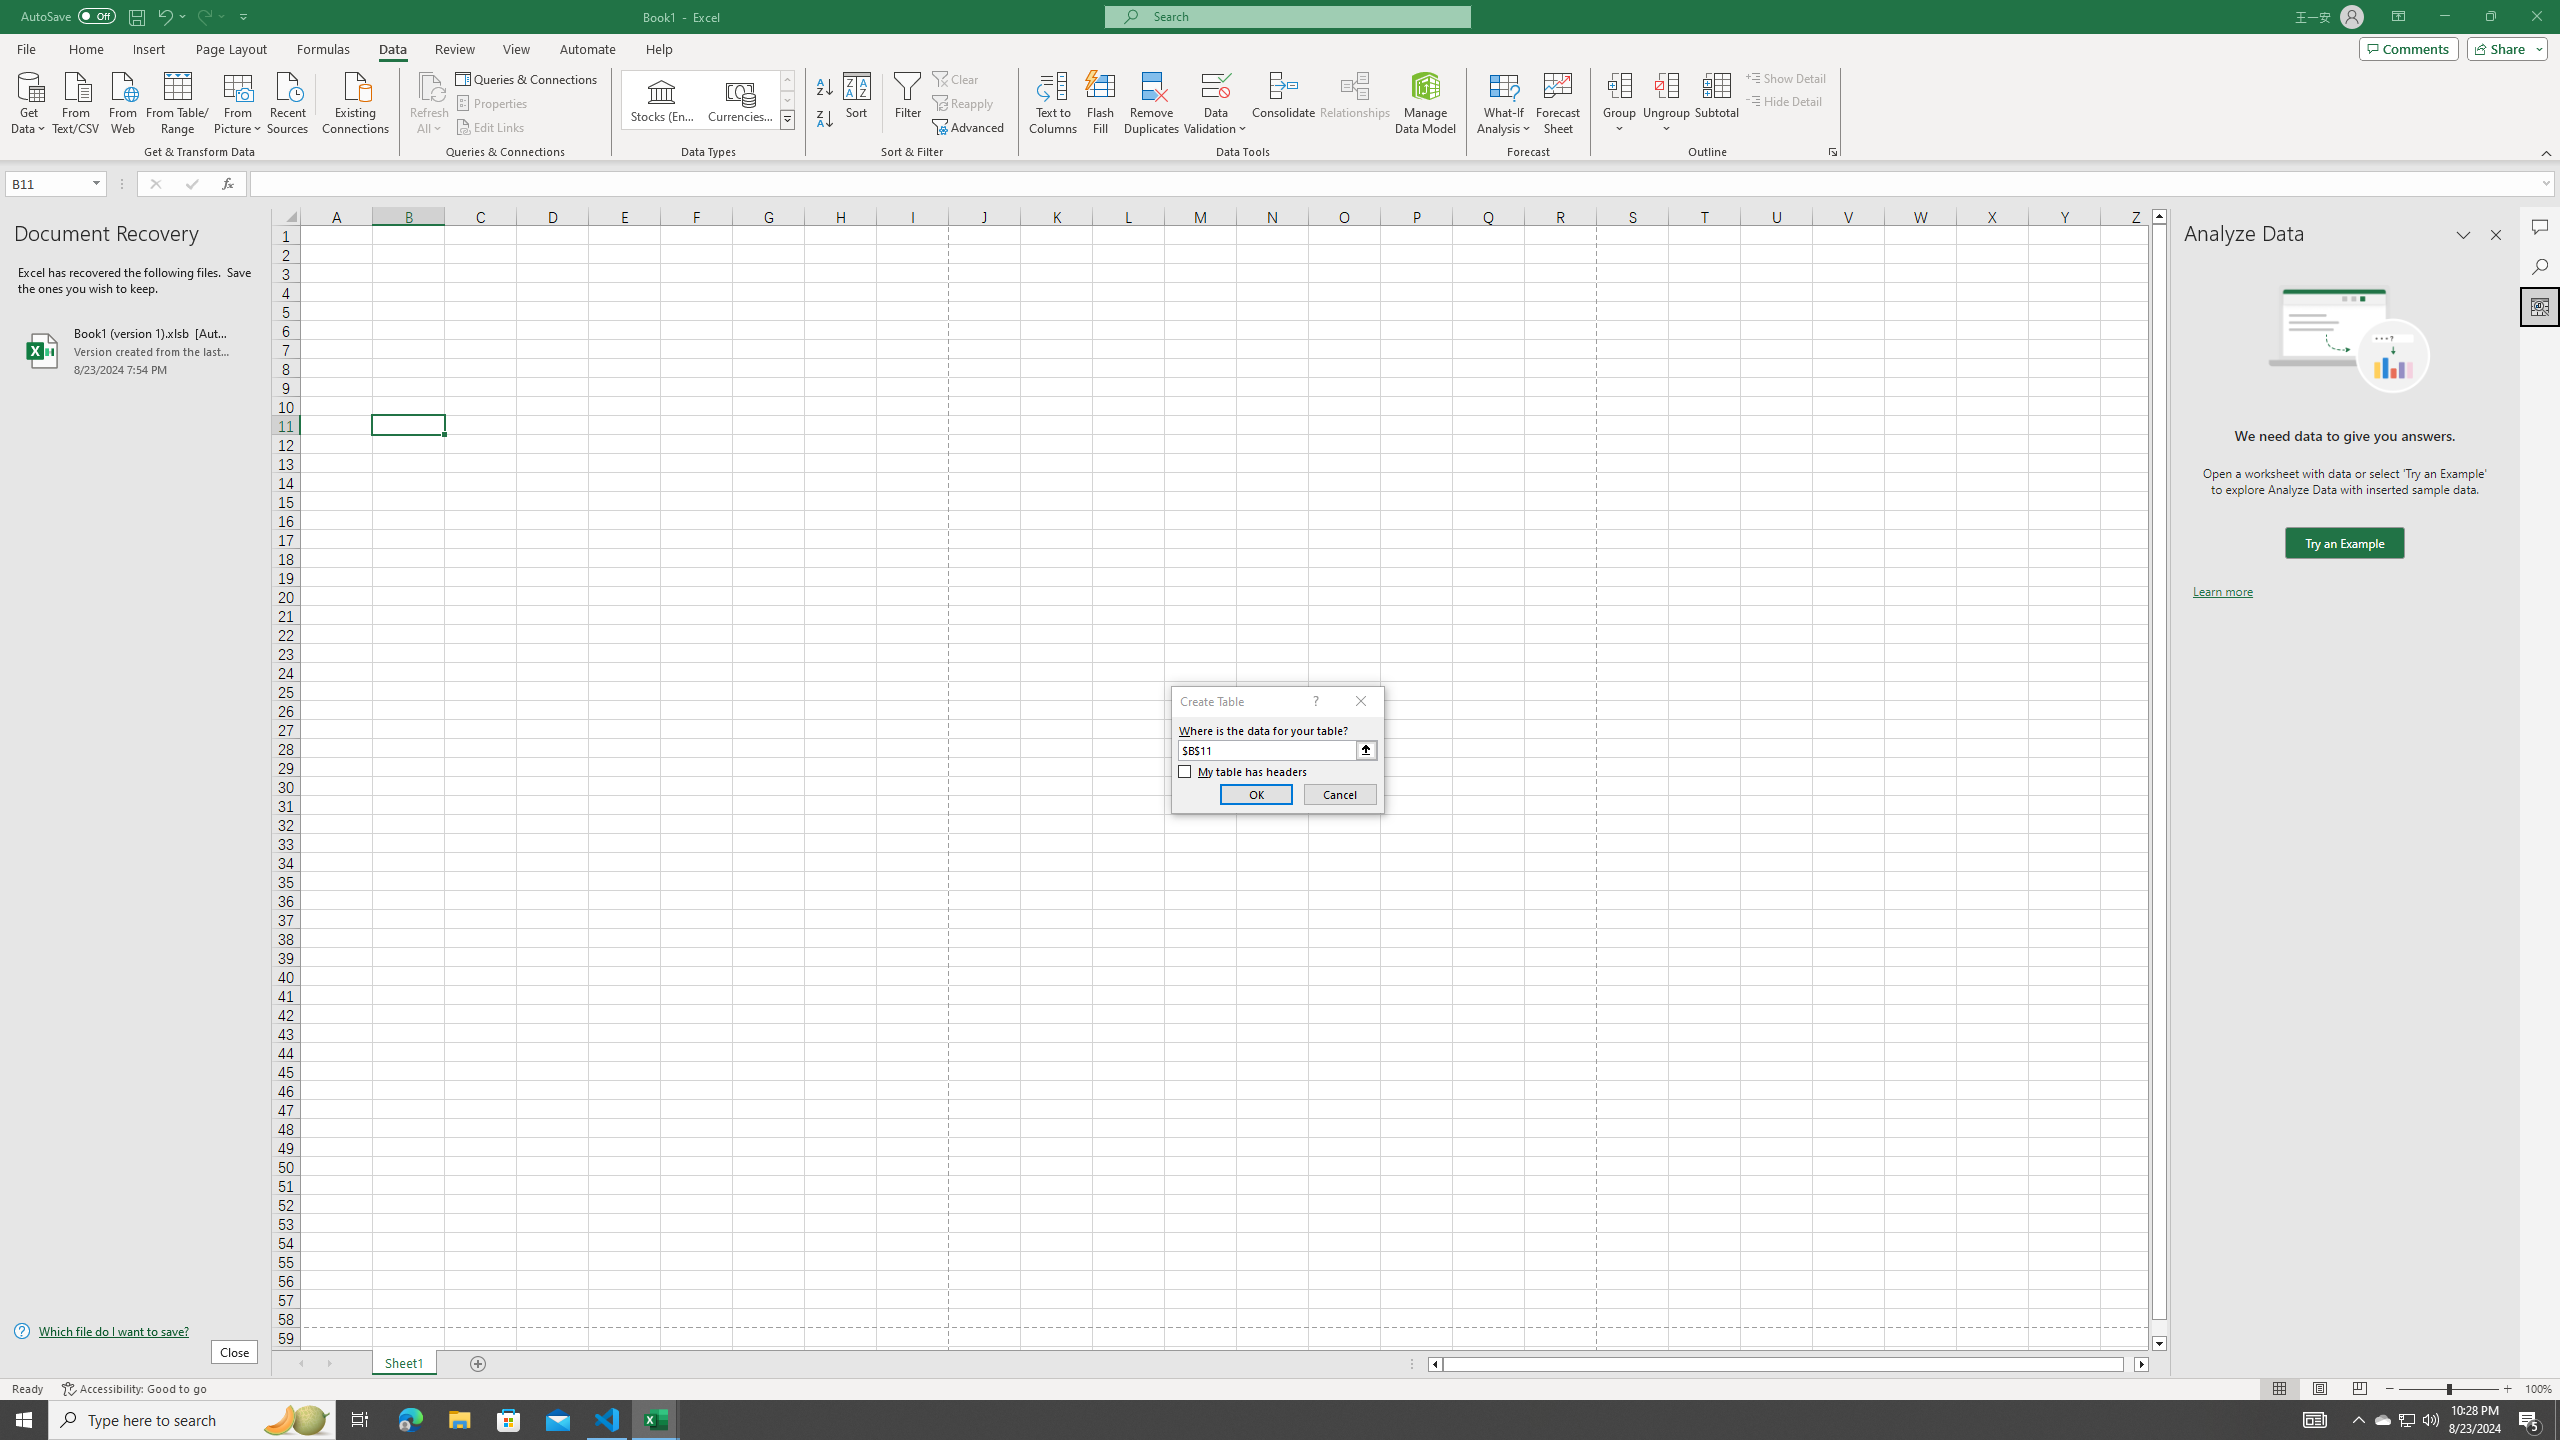 Image resolution: width=2560 pixels, height=1440 pixels. Describe the element at coordinates (708, 100) in the screenshot. I see `AutomationID: ConvertToLinkedEntity` at that location.